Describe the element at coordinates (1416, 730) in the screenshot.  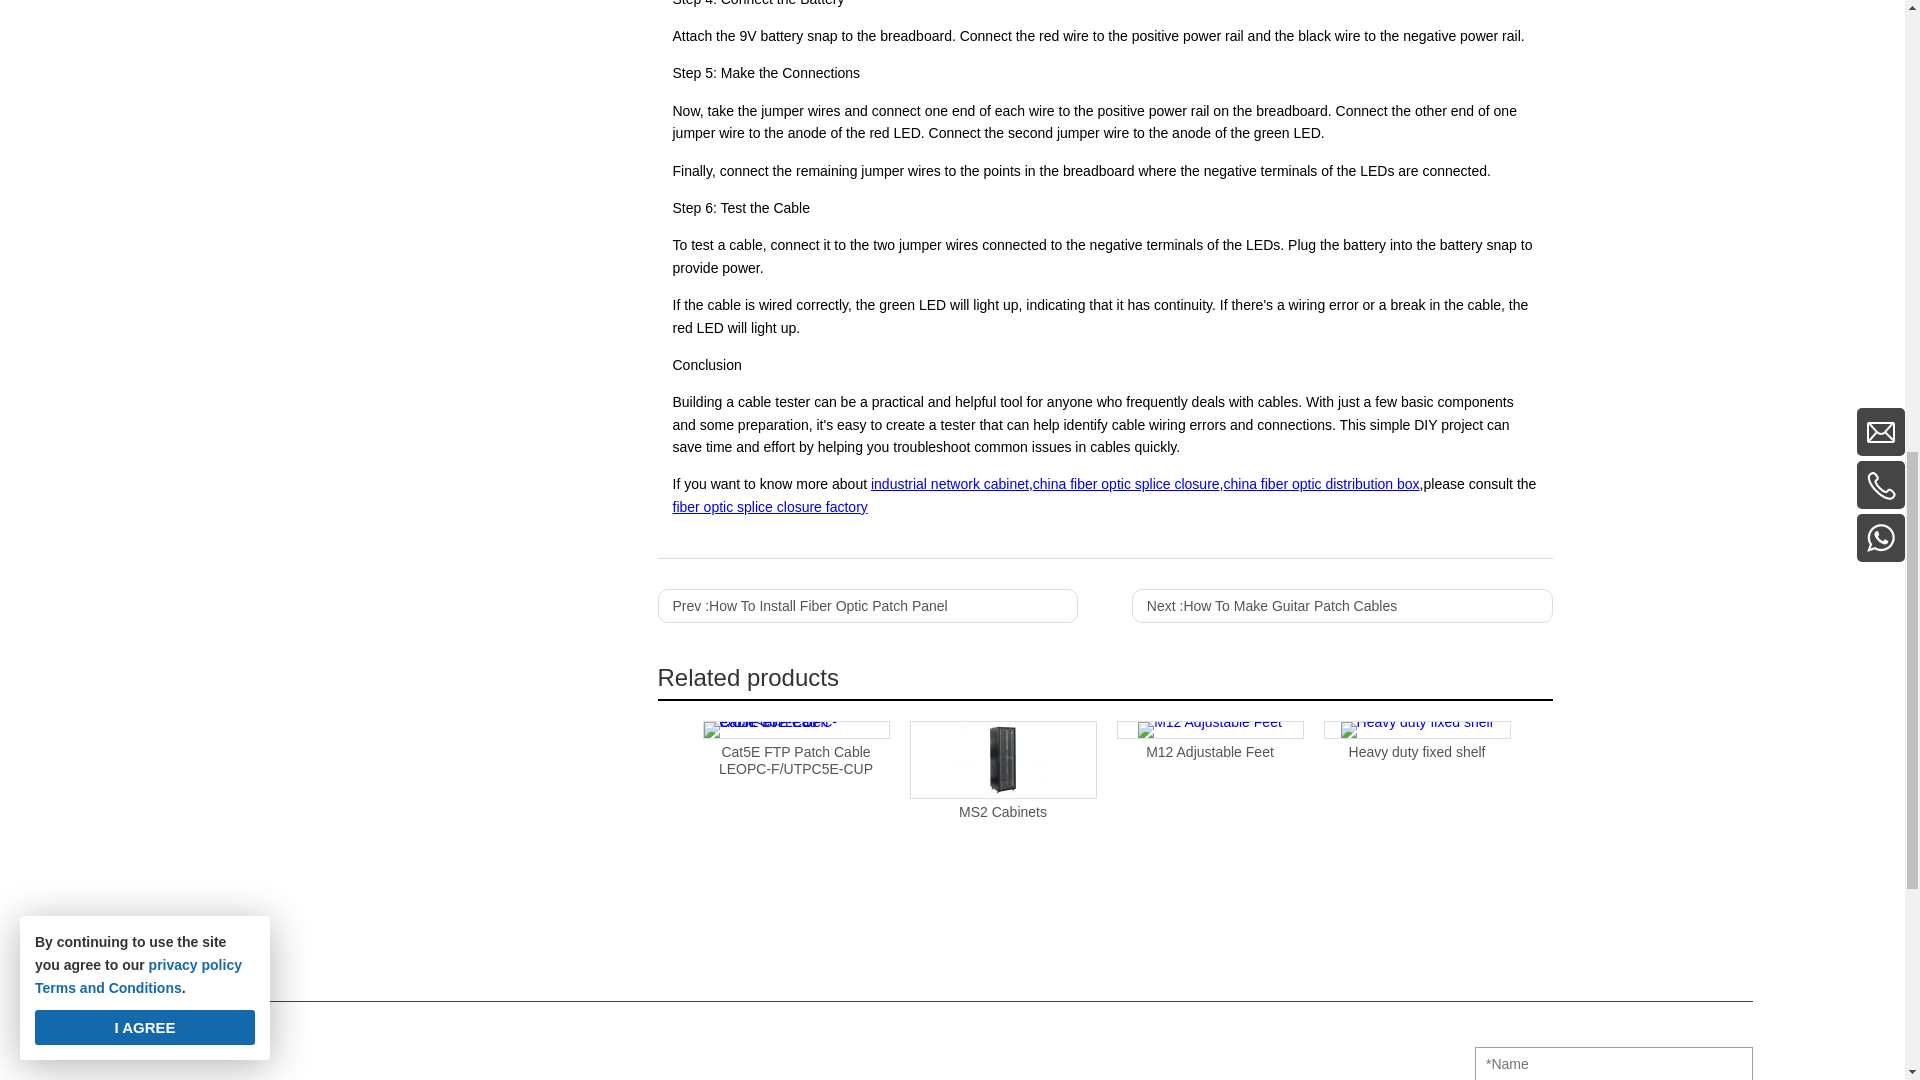
I see `Heavy duty fixed shelf` at that location.